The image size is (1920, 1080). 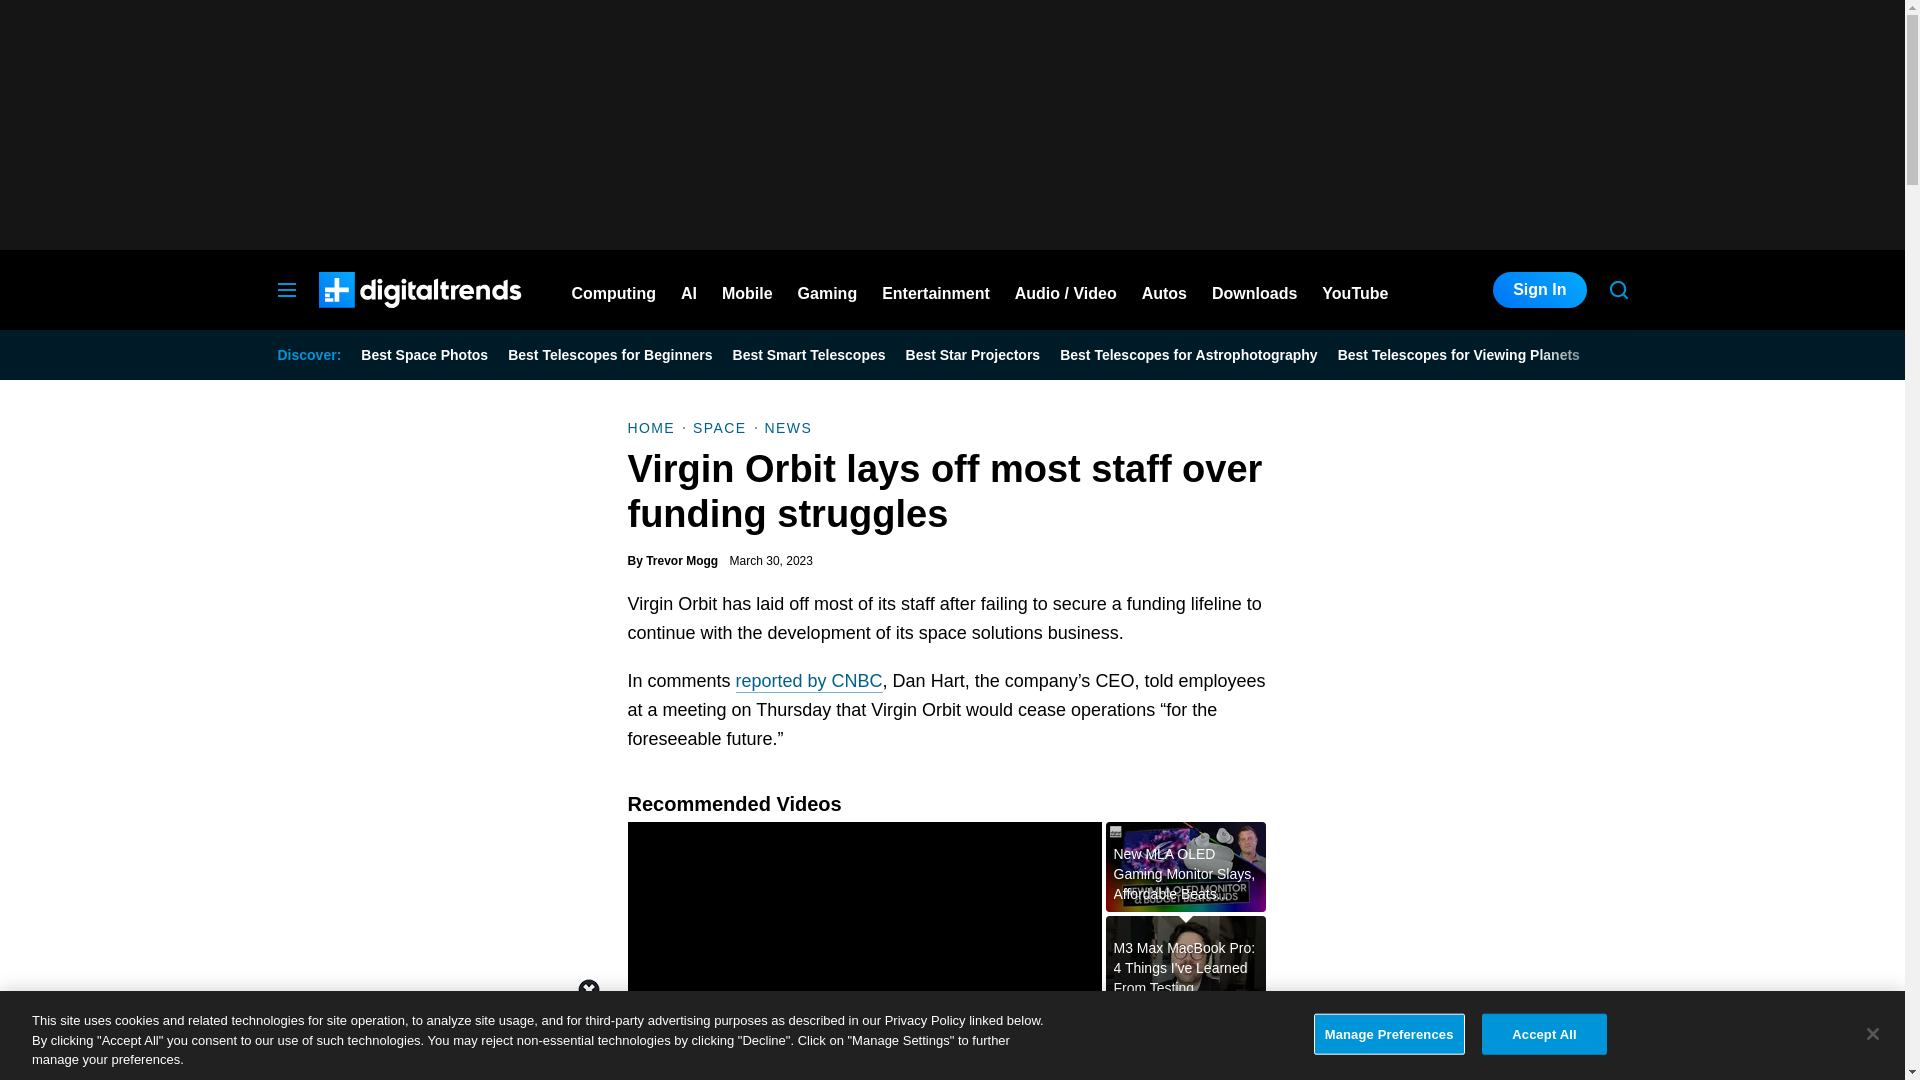 I want to click on Gaming, so click(x=828, y=290).